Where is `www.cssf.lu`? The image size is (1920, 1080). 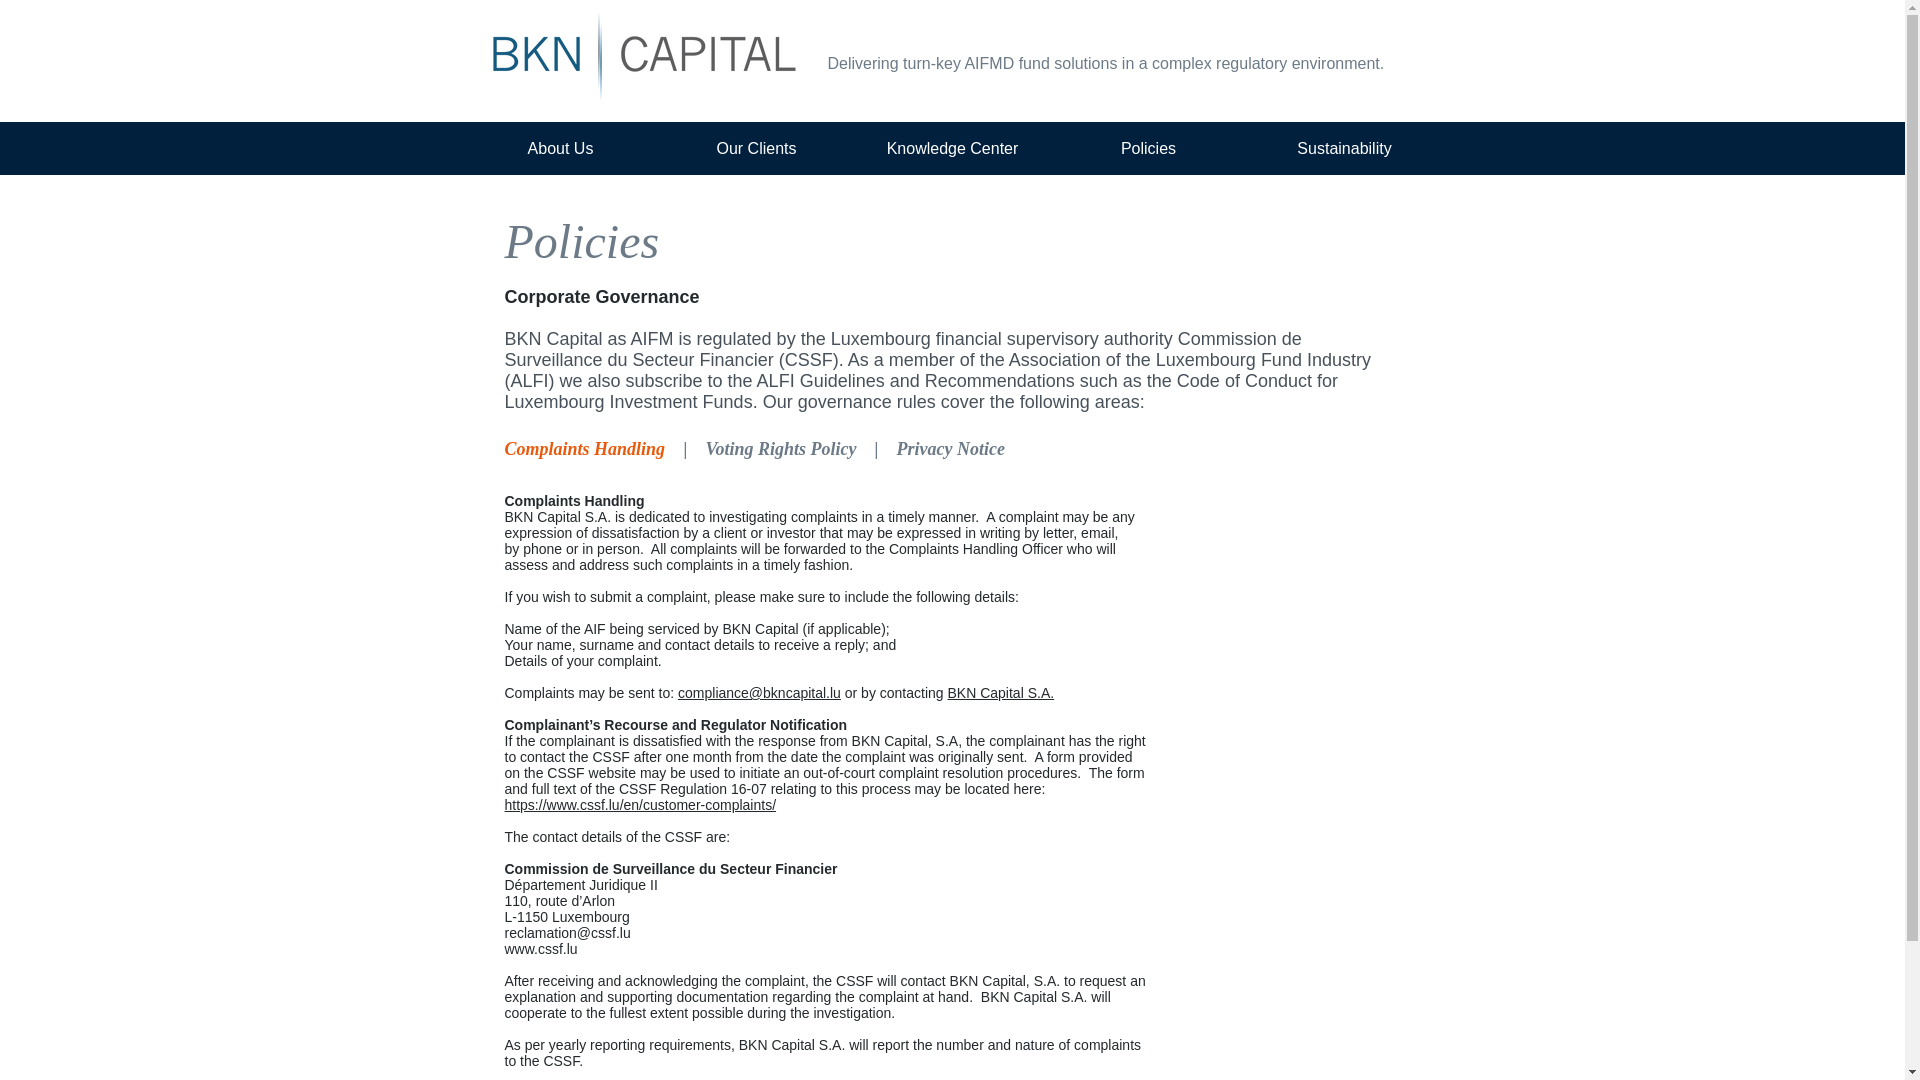 www.cssf.lu is located at coordinates (540, 948).